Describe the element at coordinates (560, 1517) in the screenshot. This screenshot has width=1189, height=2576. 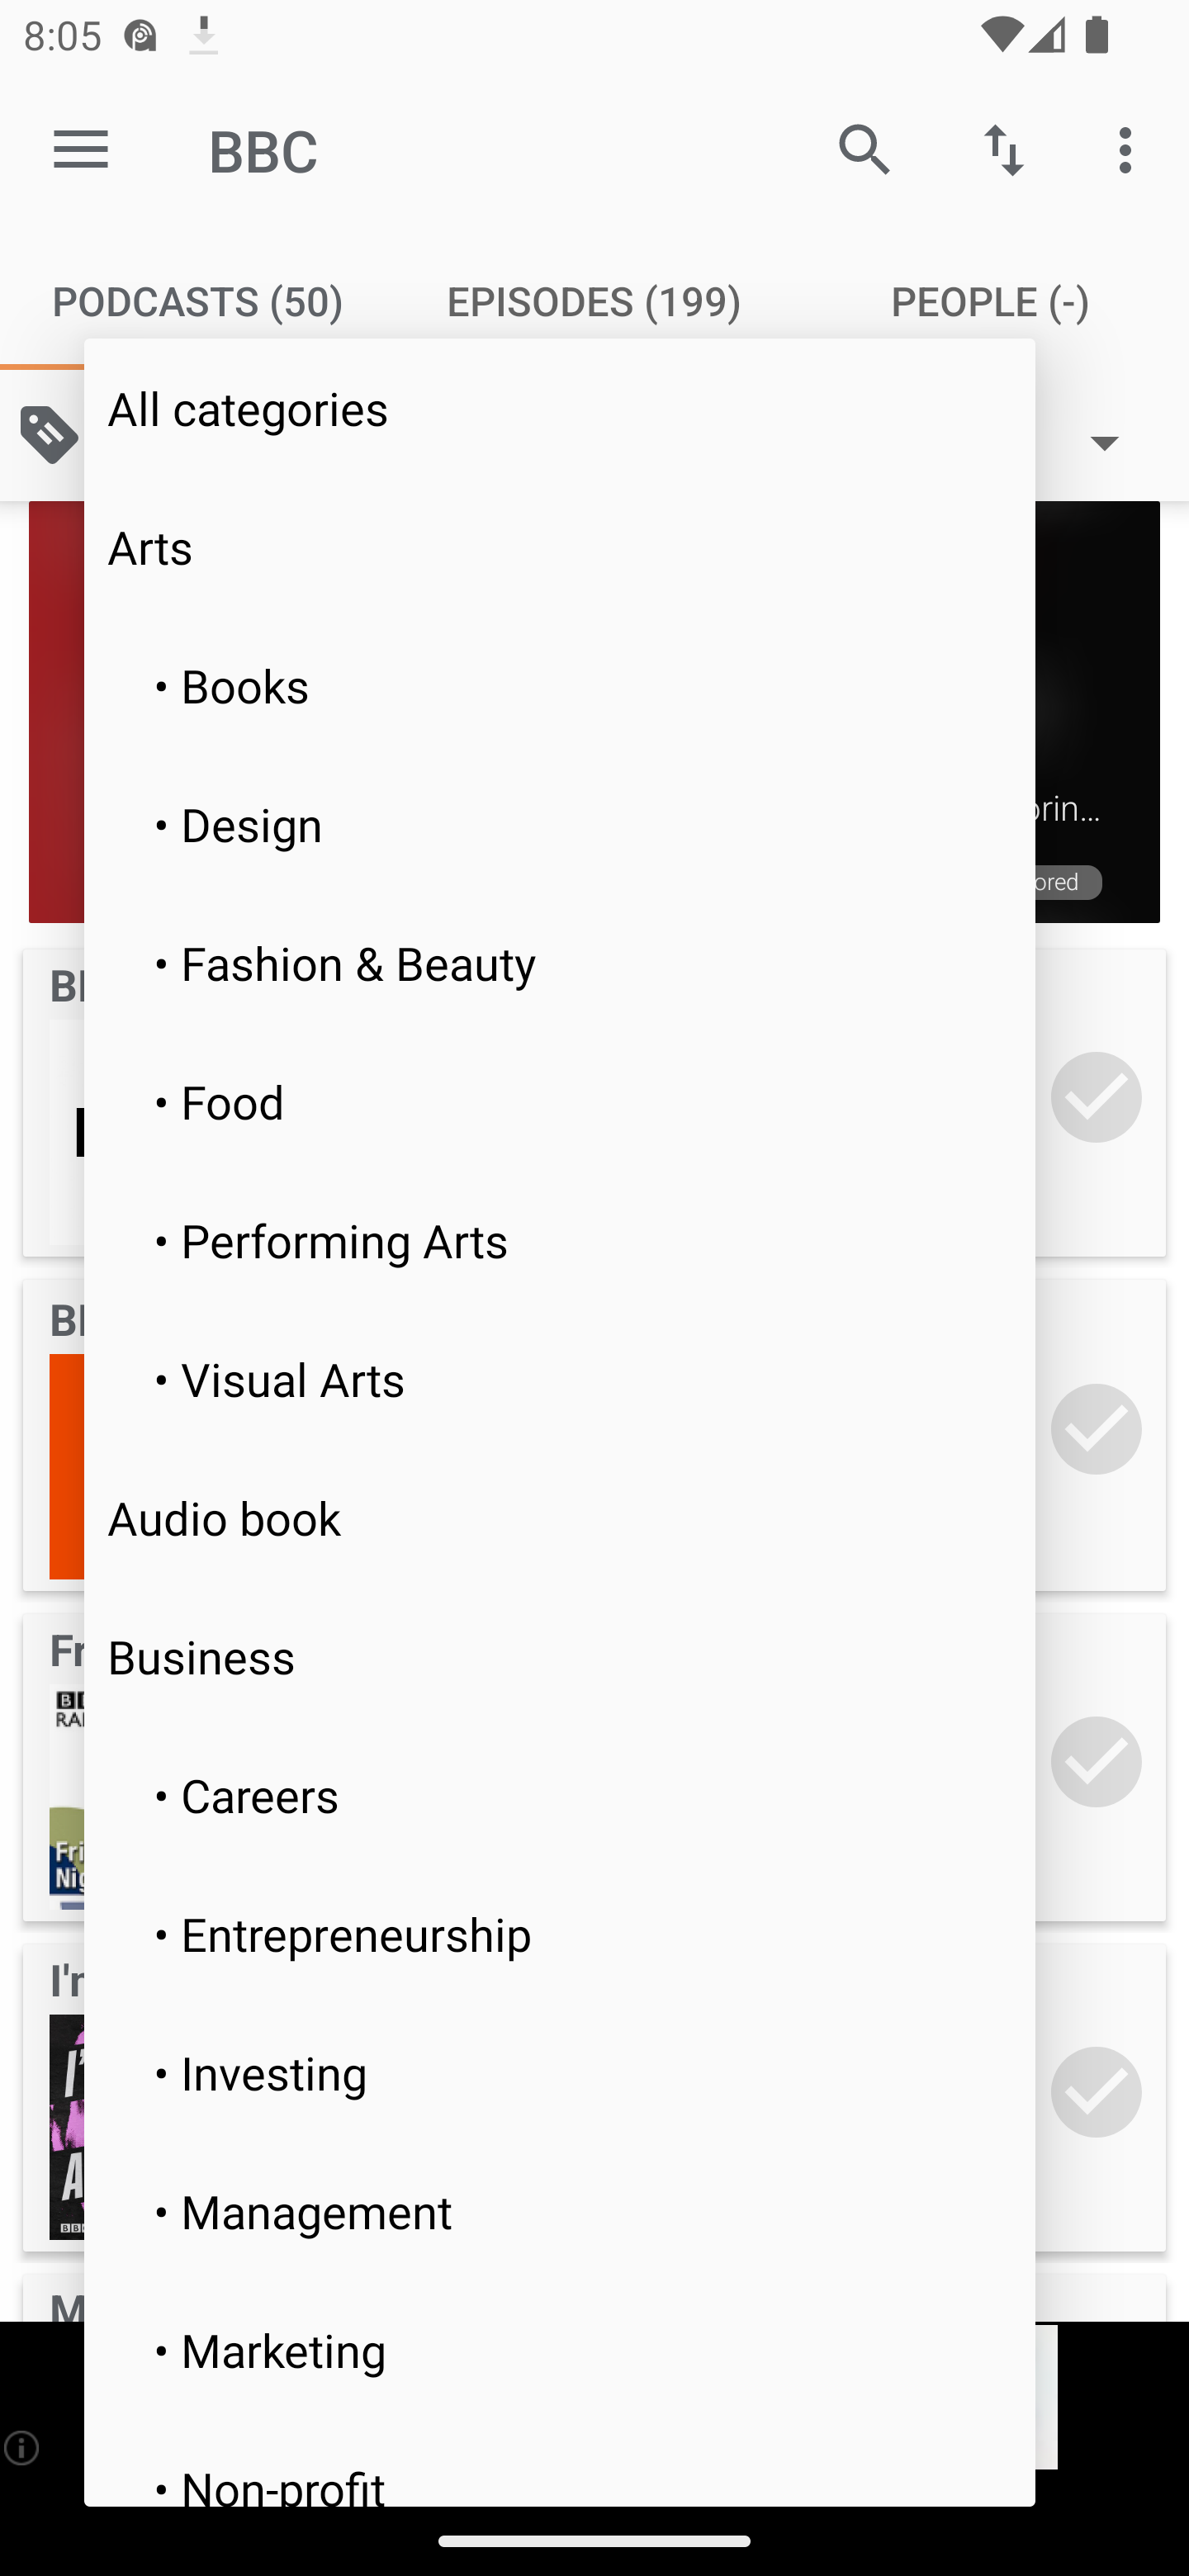
I see `Audio book` at that location.